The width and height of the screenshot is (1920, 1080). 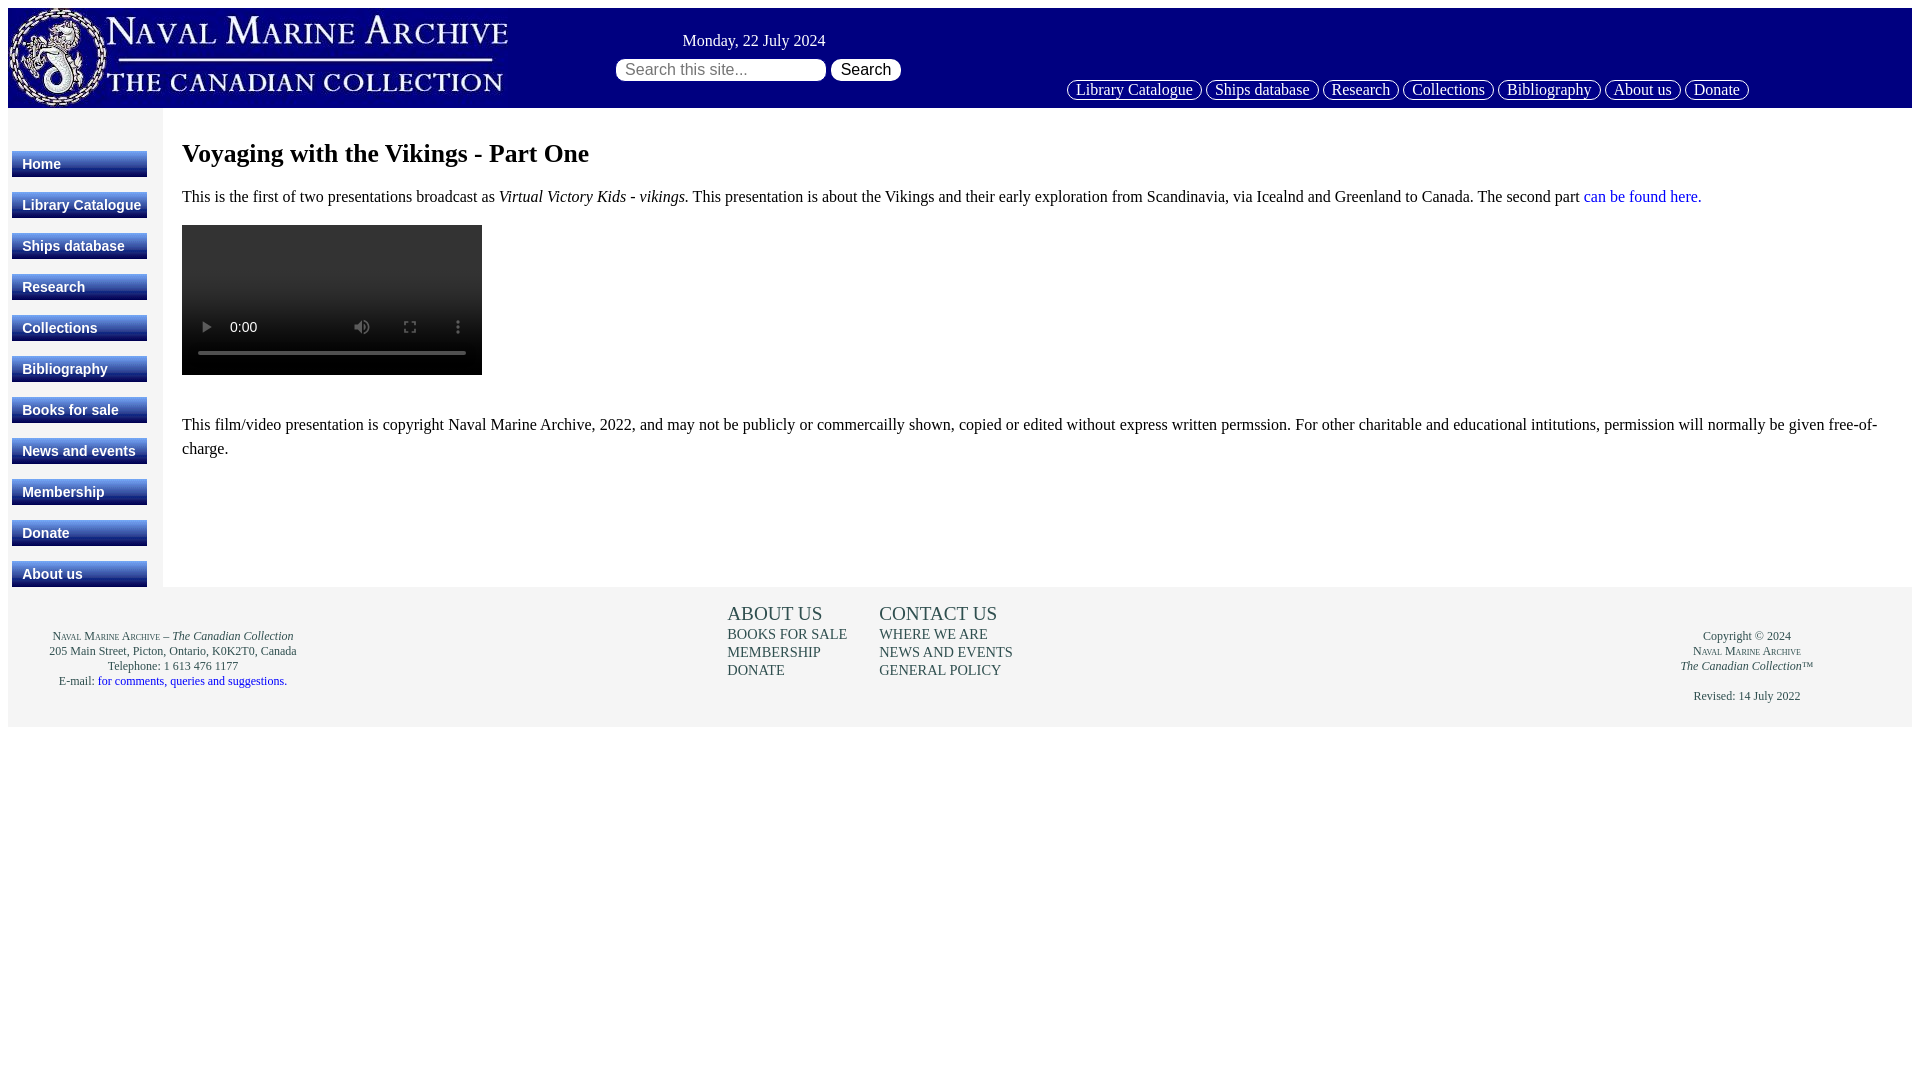 What do you see at coordinates (79, 164) in the screenshot?
I see `Home` at bounding box center [79, 164].